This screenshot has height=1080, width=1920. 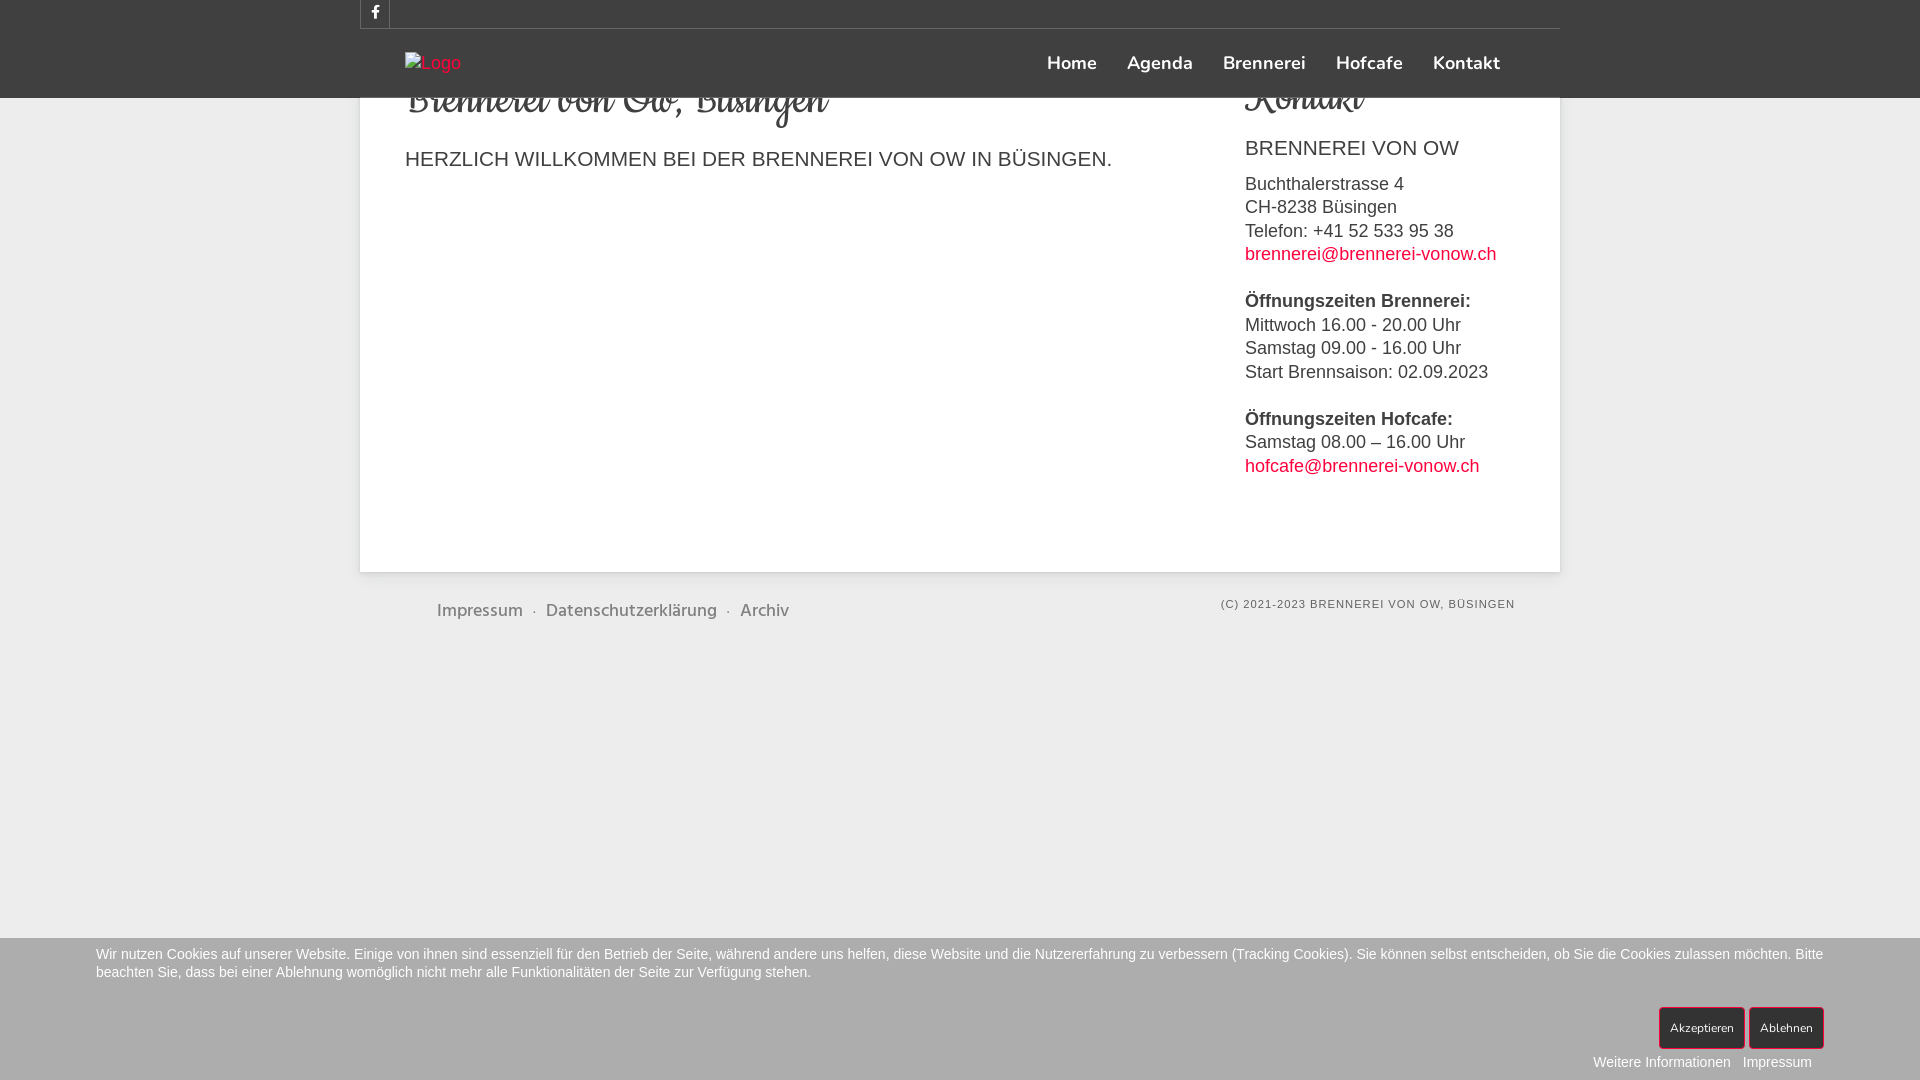 What do you see at coordinates (1466, 62) in the screenshot?
I see `Kontakt` at bounding box center [1466, 62].